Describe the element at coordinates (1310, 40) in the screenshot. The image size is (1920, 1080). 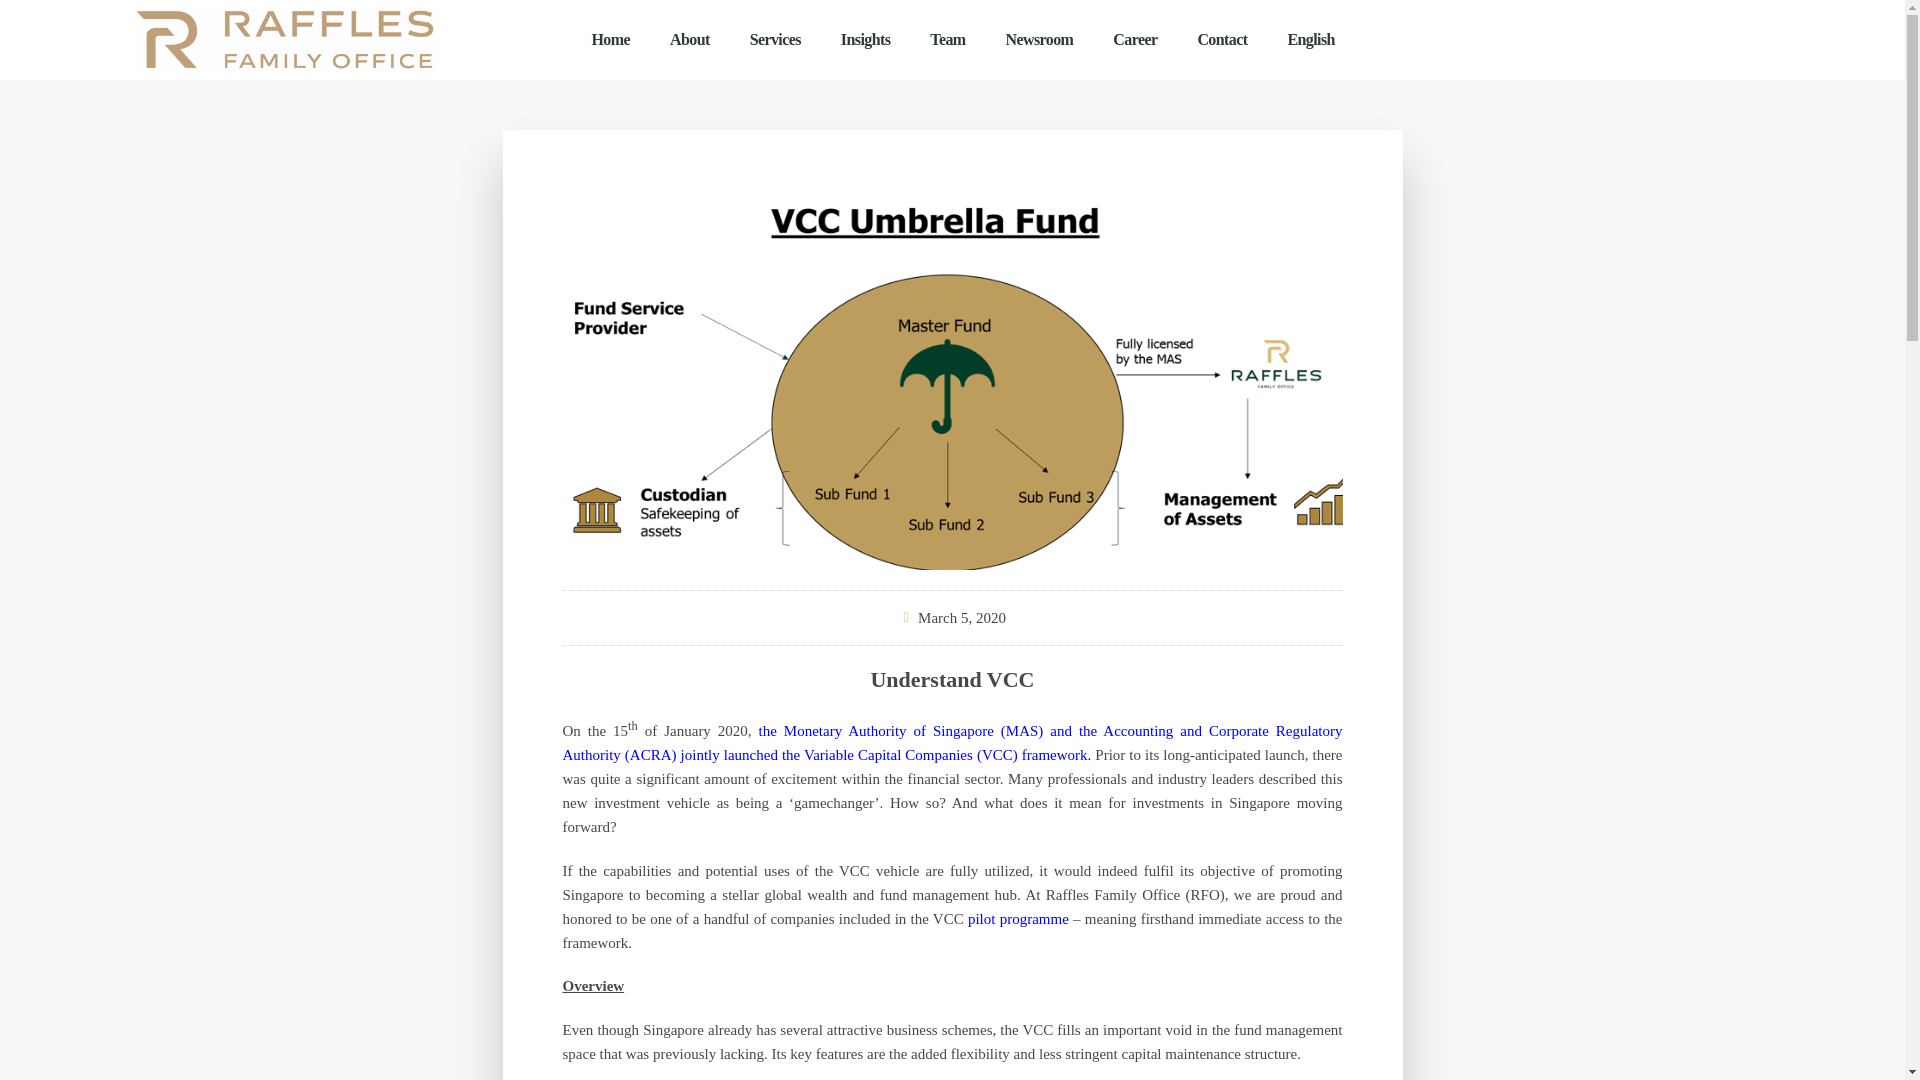
I see `English` at that location.